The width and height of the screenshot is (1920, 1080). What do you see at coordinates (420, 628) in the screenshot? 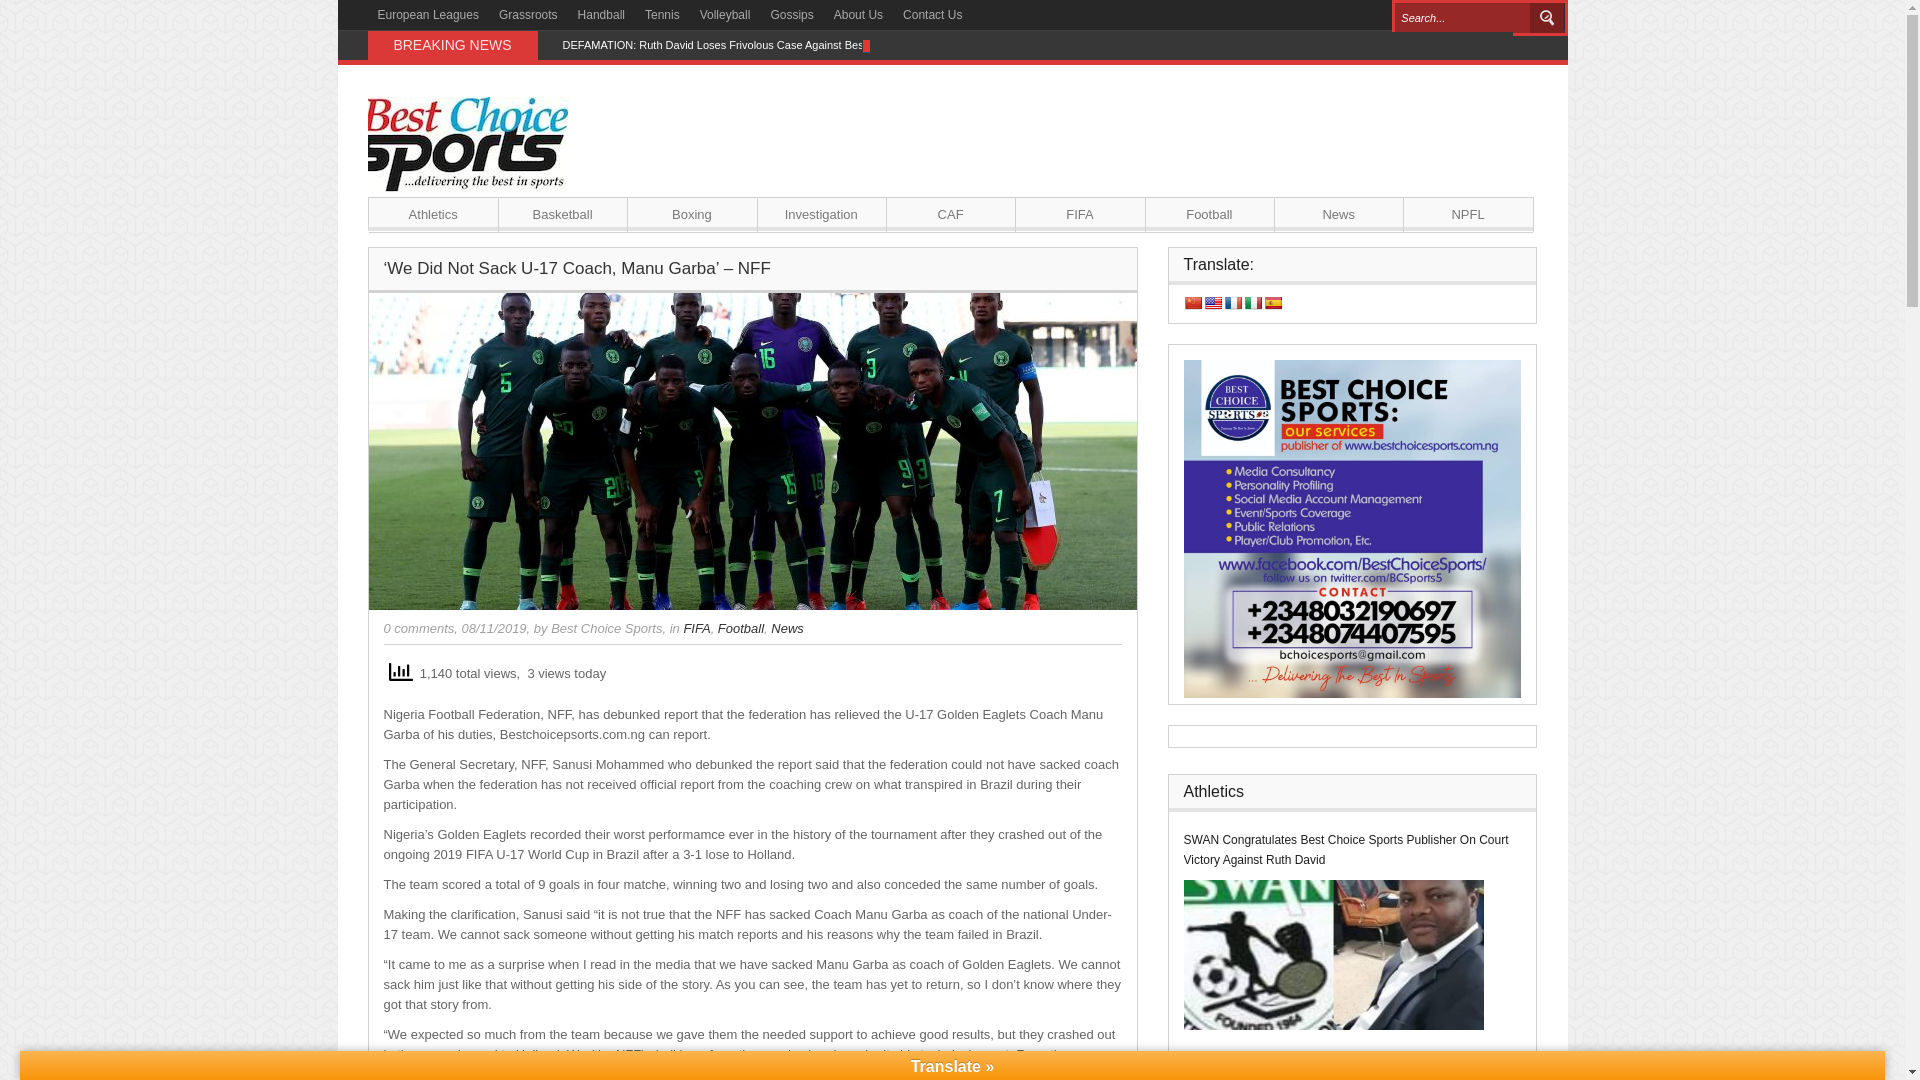
I see `0 comments` at bounding box center [420, 628].